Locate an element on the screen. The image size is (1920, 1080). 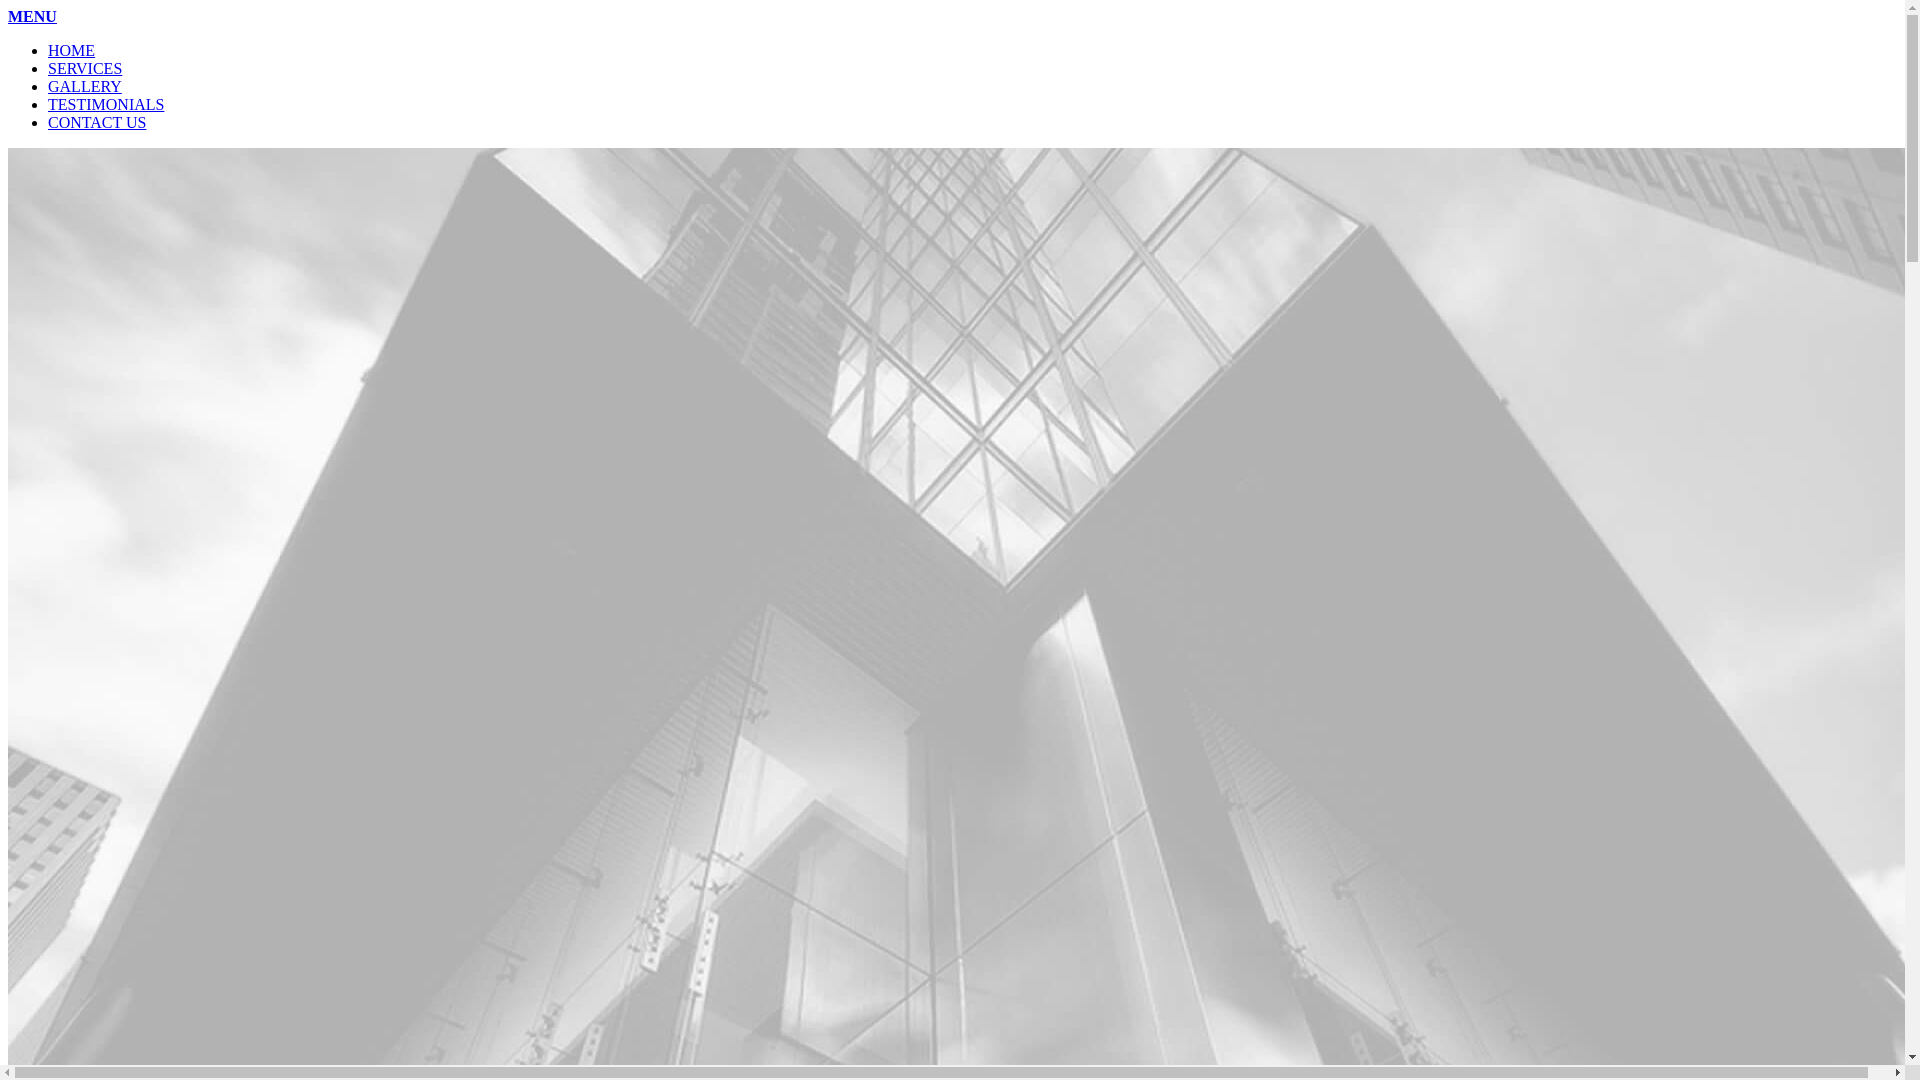
GALLERY is located at coordinates (85, 86).